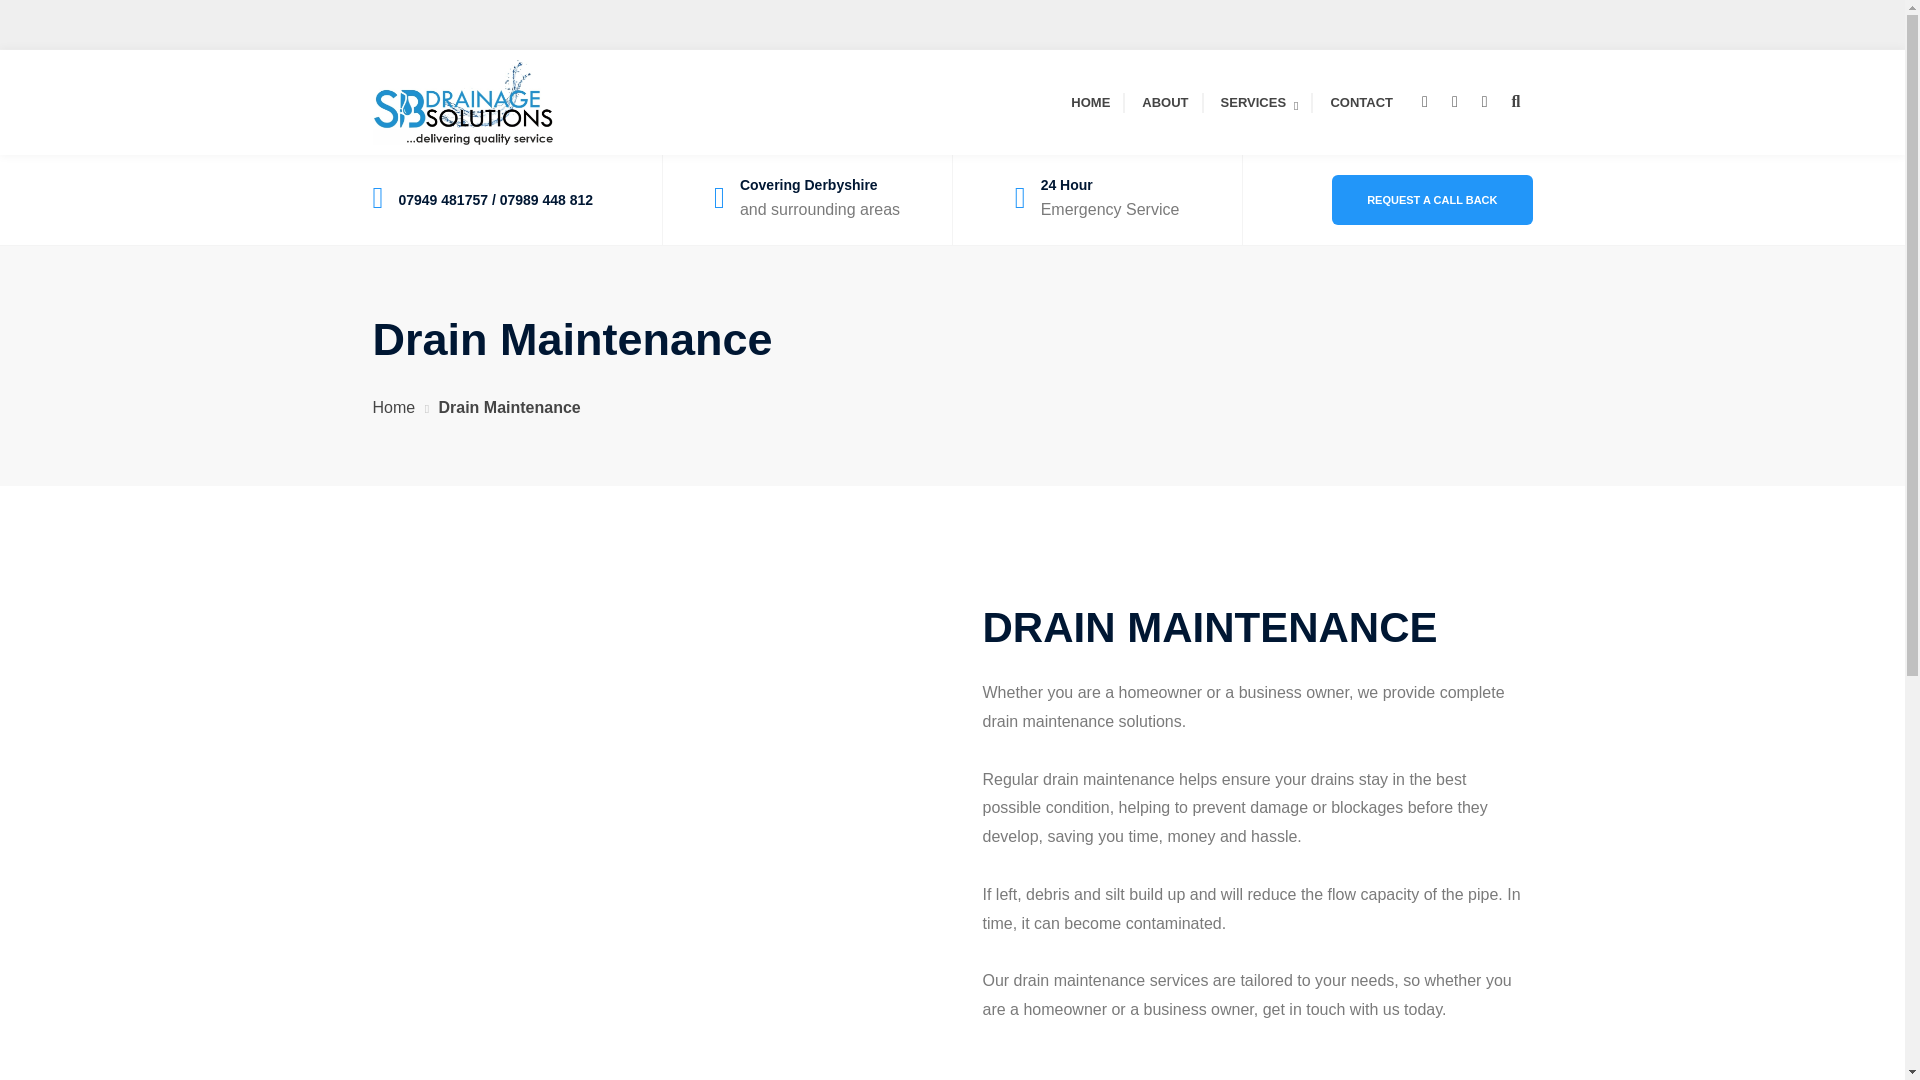 The height and width of the screenshot is (1080, 1920). Describe the element at coordinates (1484, 101) in the screenshot. I see `Linkedin` at that location.